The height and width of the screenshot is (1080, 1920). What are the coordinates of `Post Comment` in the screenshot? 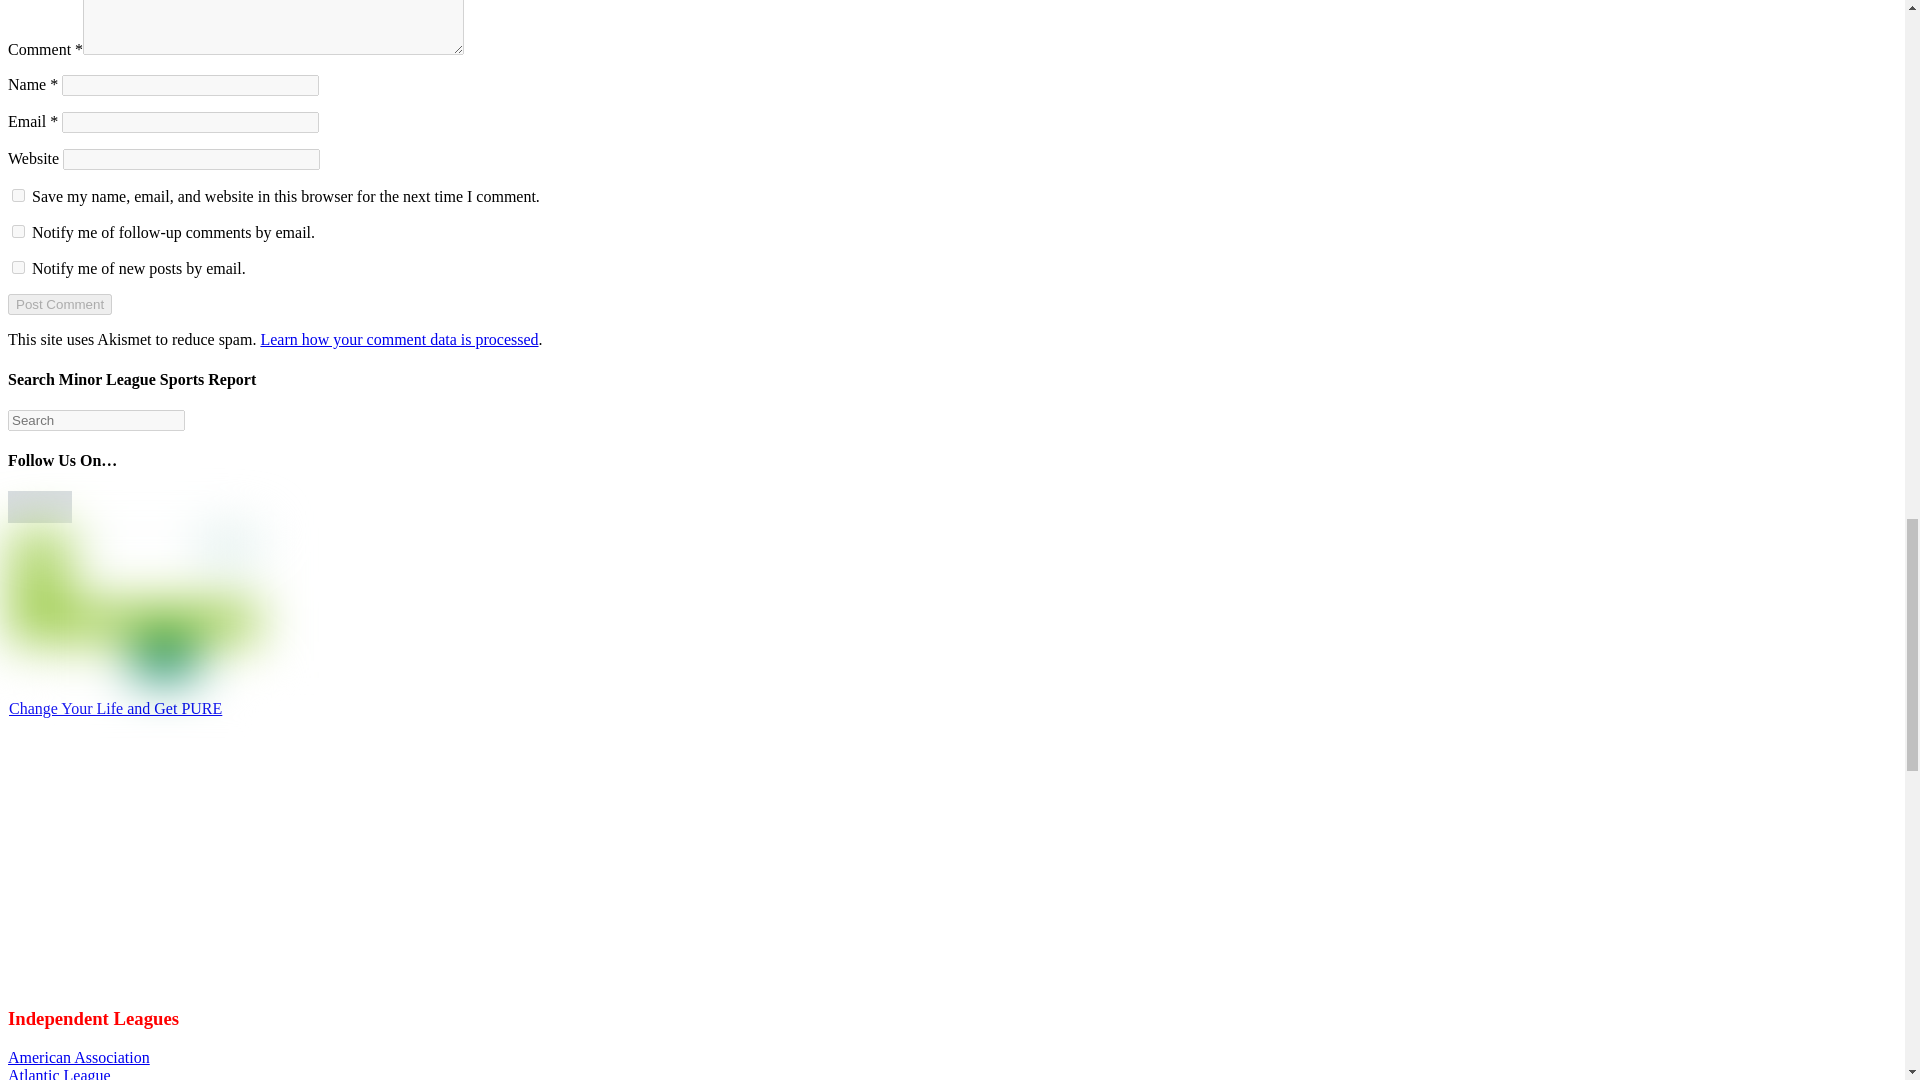 It's located at (59, 304).